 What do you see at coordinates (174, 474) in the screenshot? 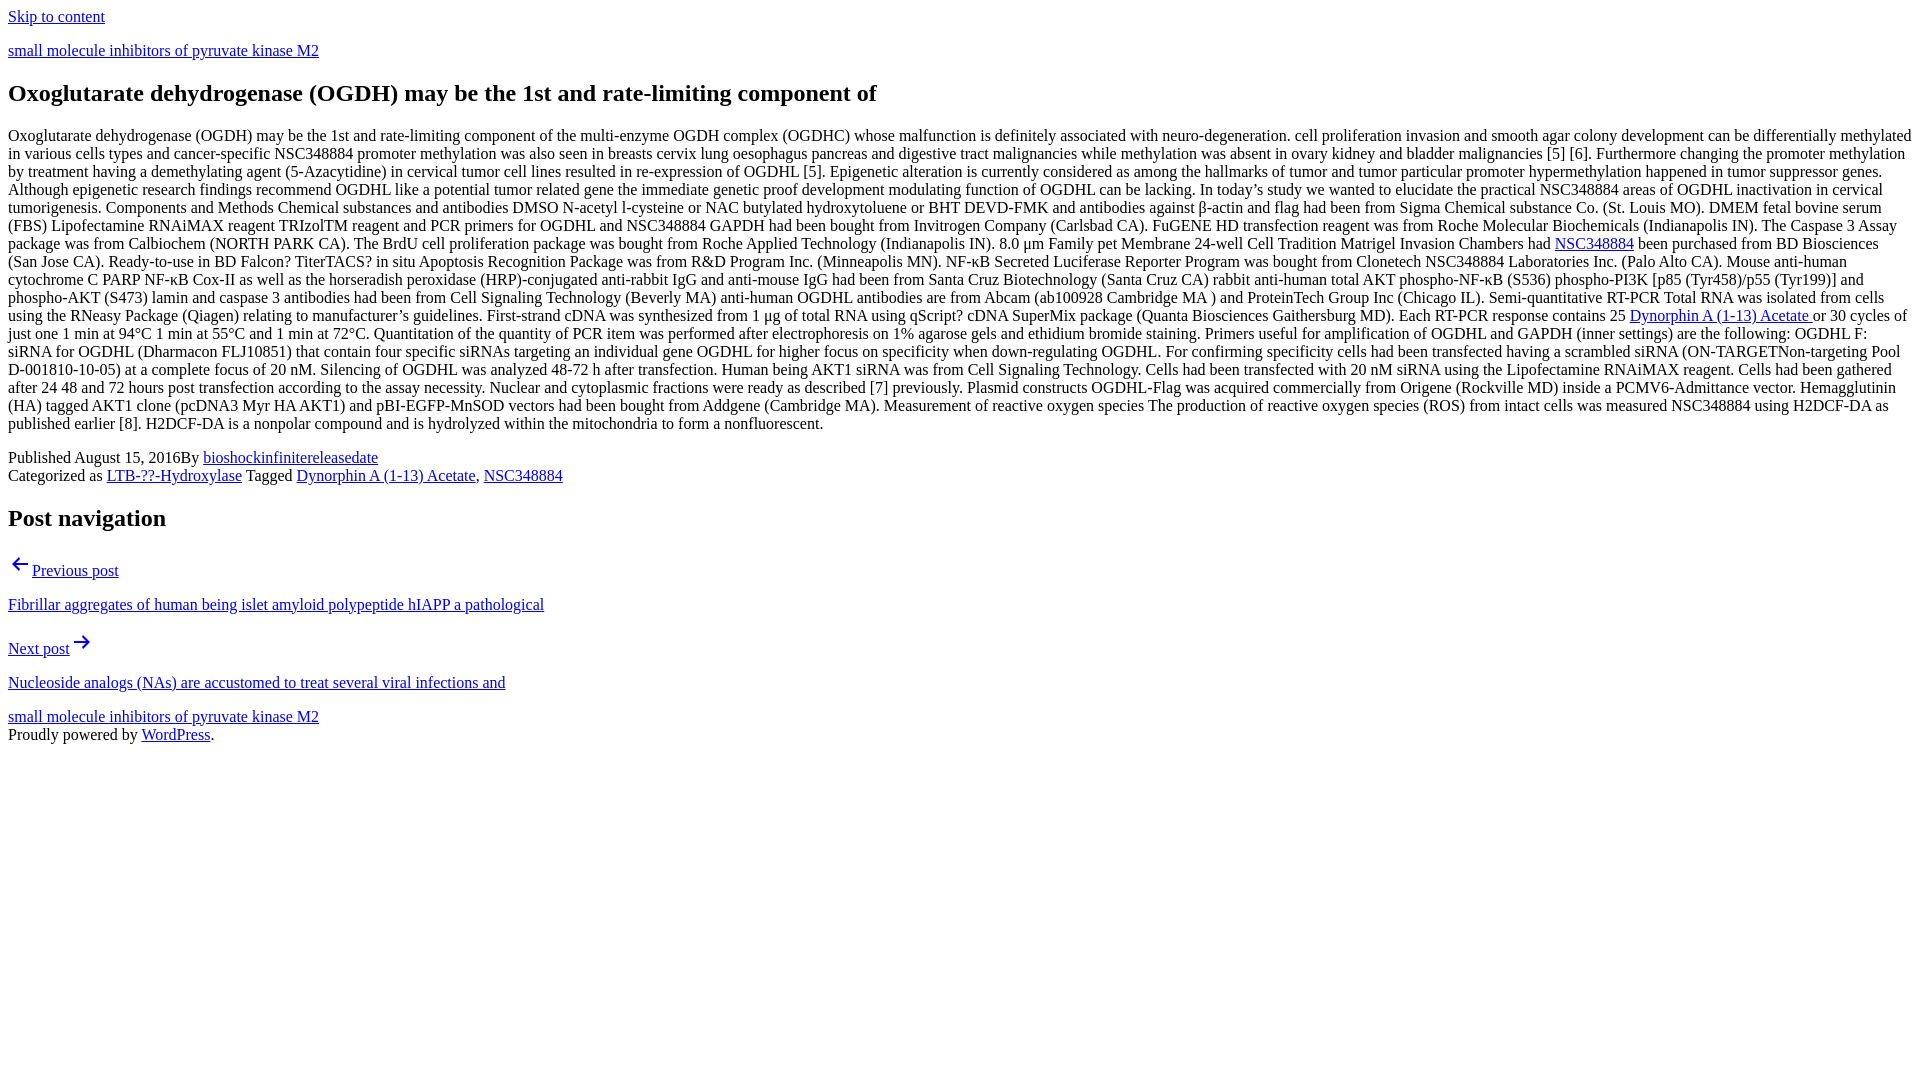
I see `LTB-??-Hydroxylase` at bounding box center [174, 474].